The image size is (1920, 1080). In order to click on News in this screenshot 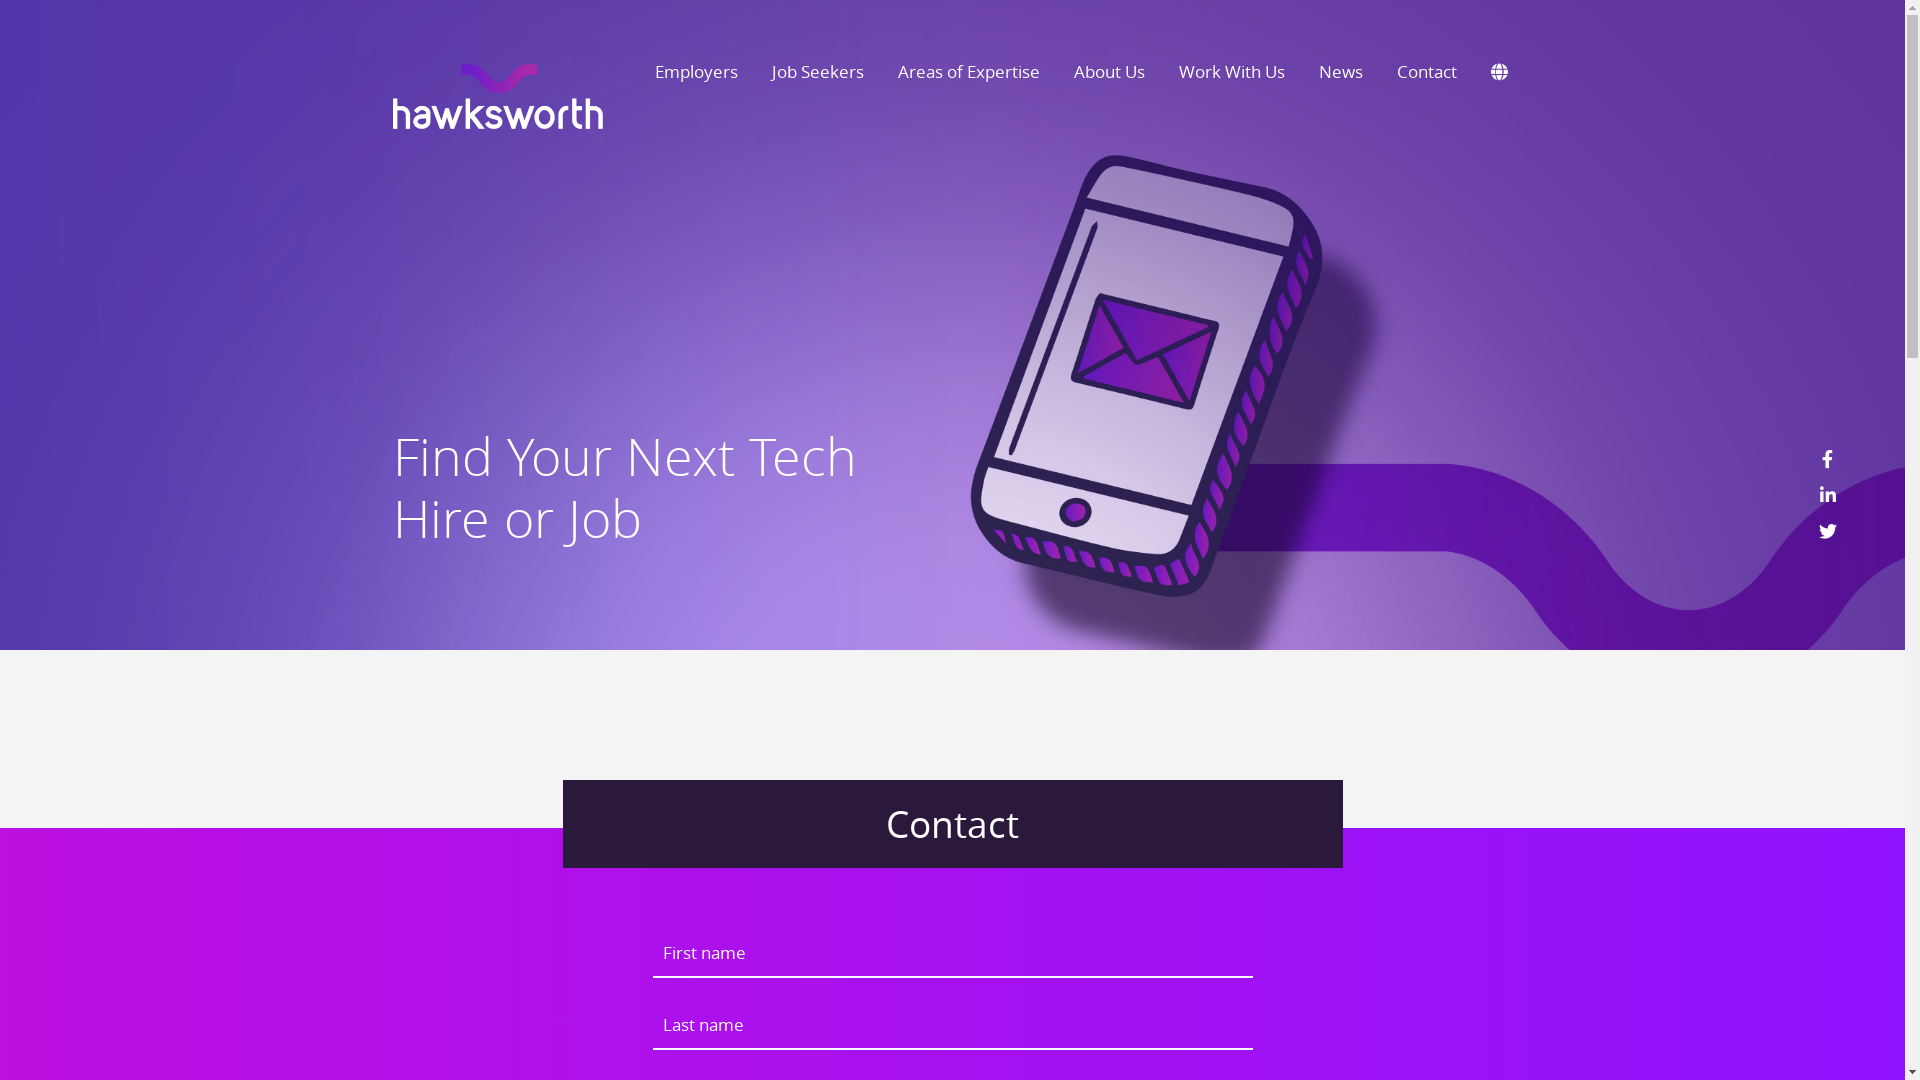, I will do `click(1341, 72)`.